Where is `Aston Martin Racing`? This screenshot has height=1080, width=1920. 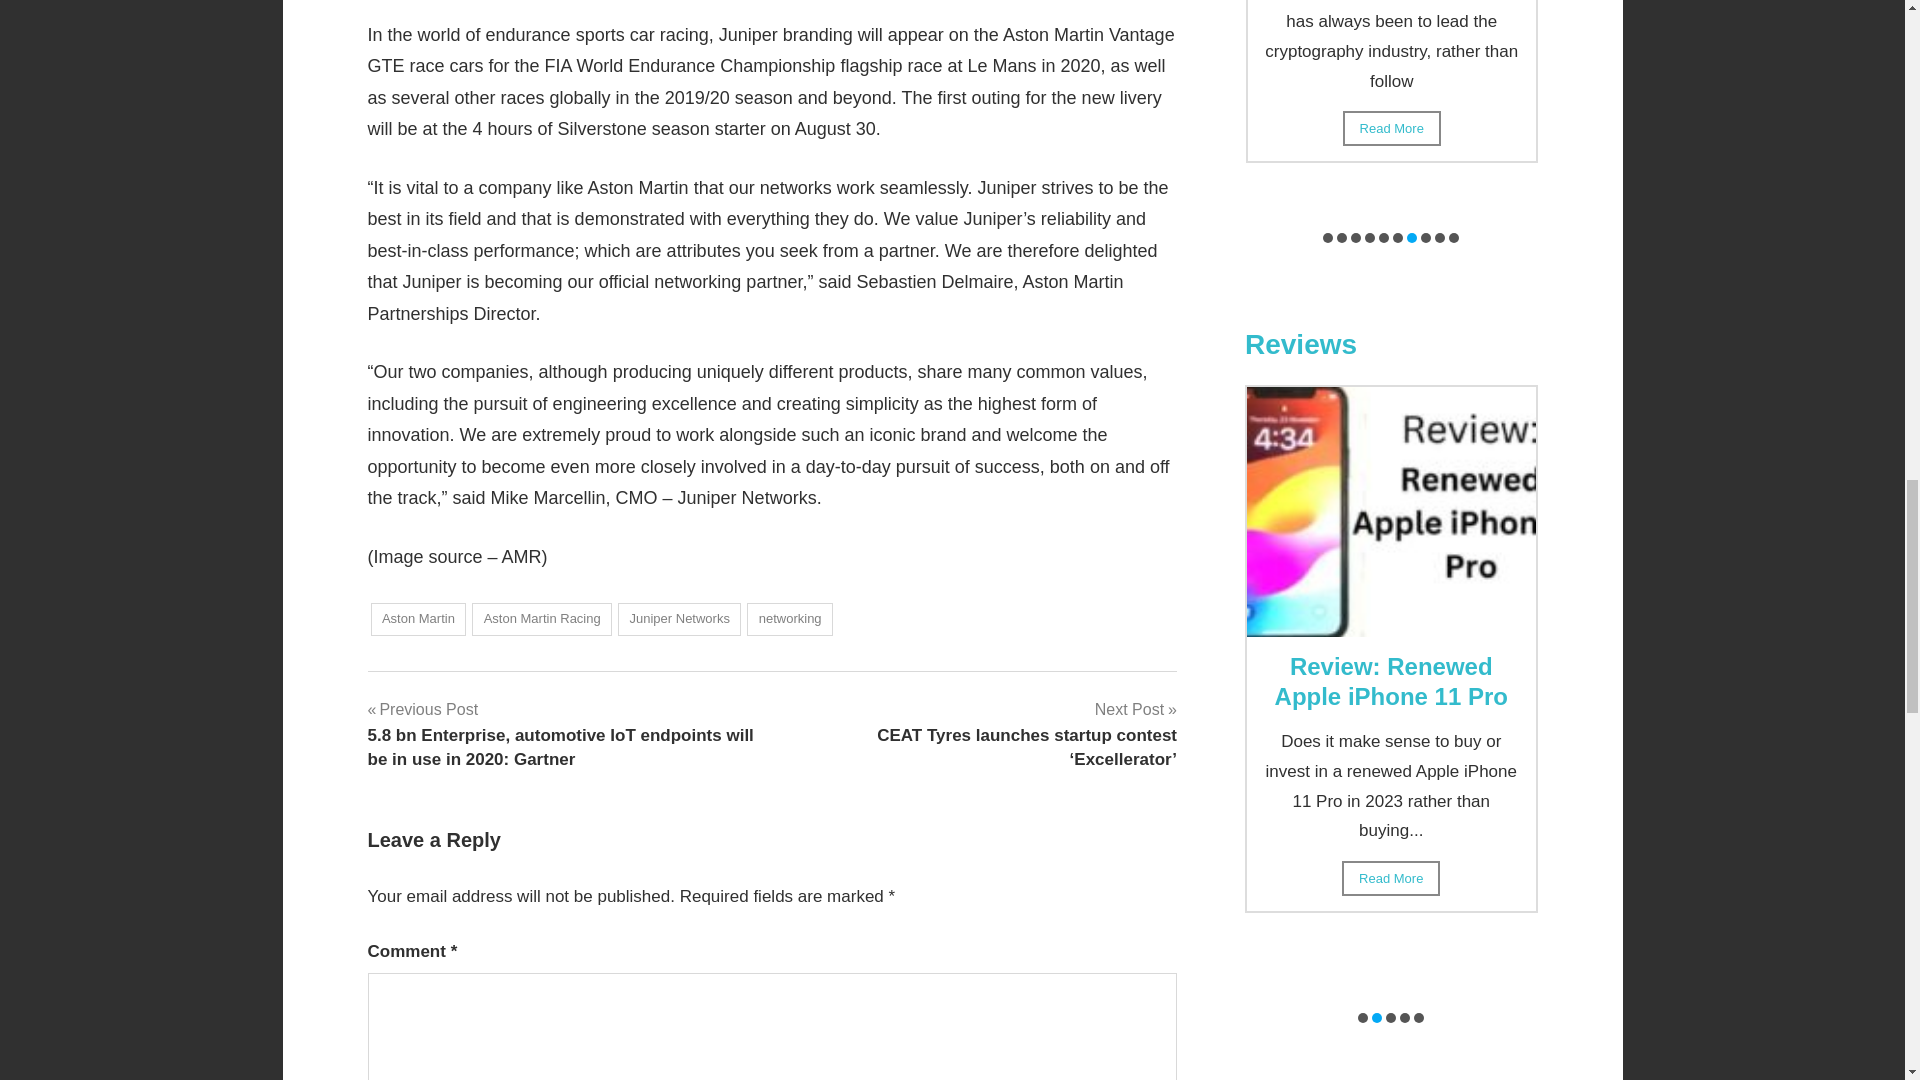 Aston Martin Racing is located at coordinates (542, 619).